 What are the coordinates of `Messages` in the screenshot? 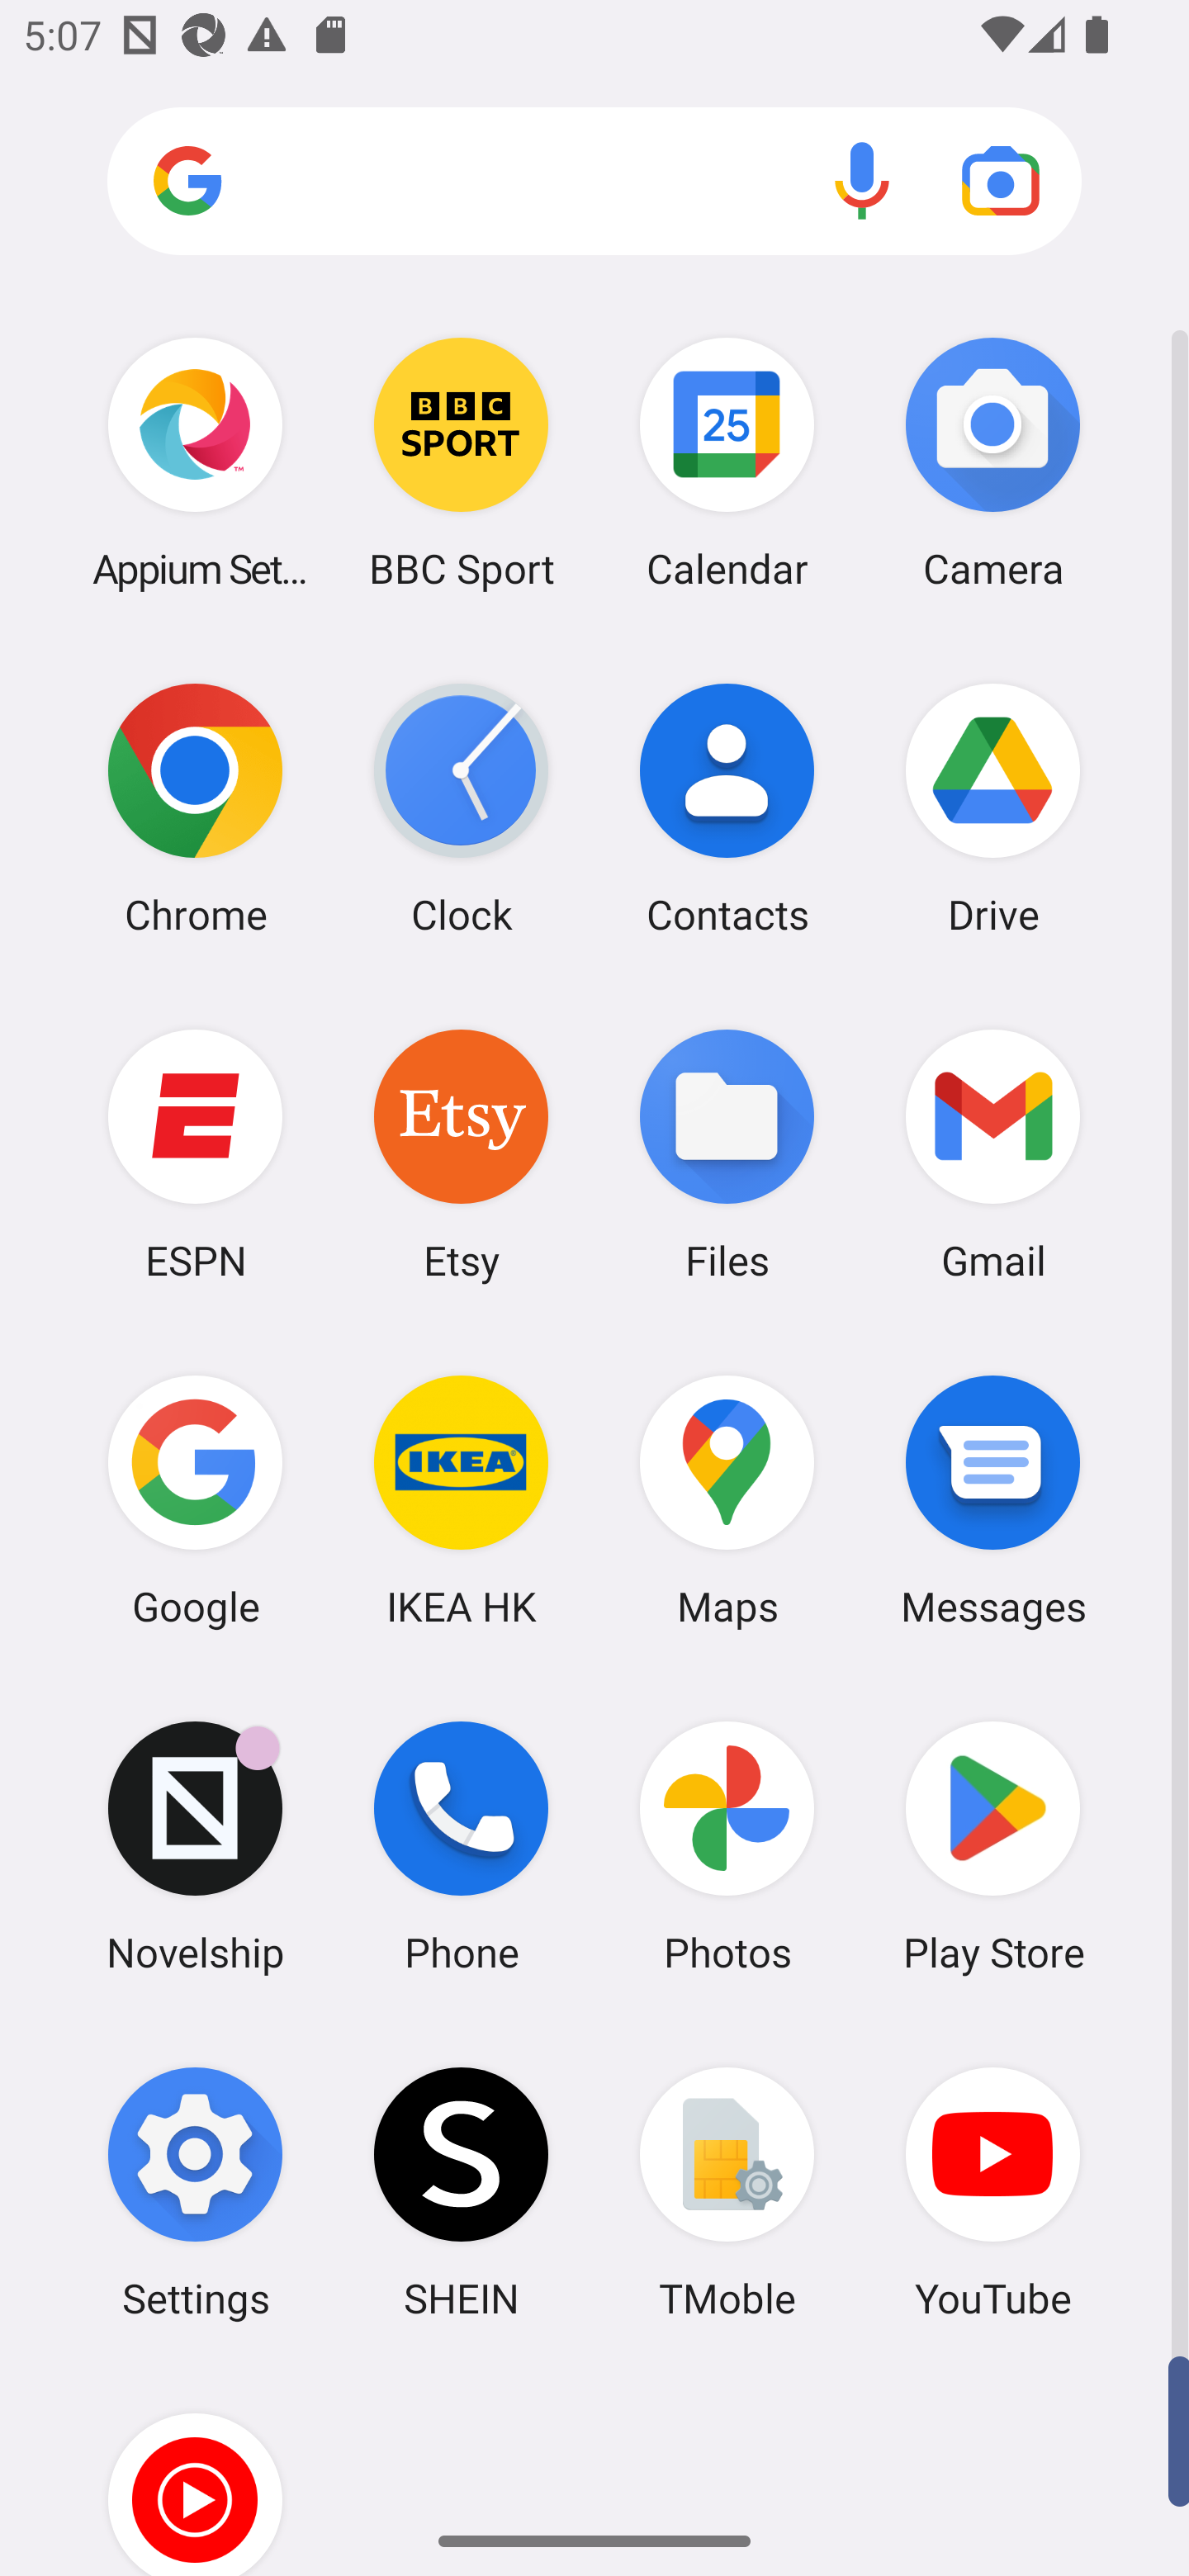 It's located at (992, 1500).